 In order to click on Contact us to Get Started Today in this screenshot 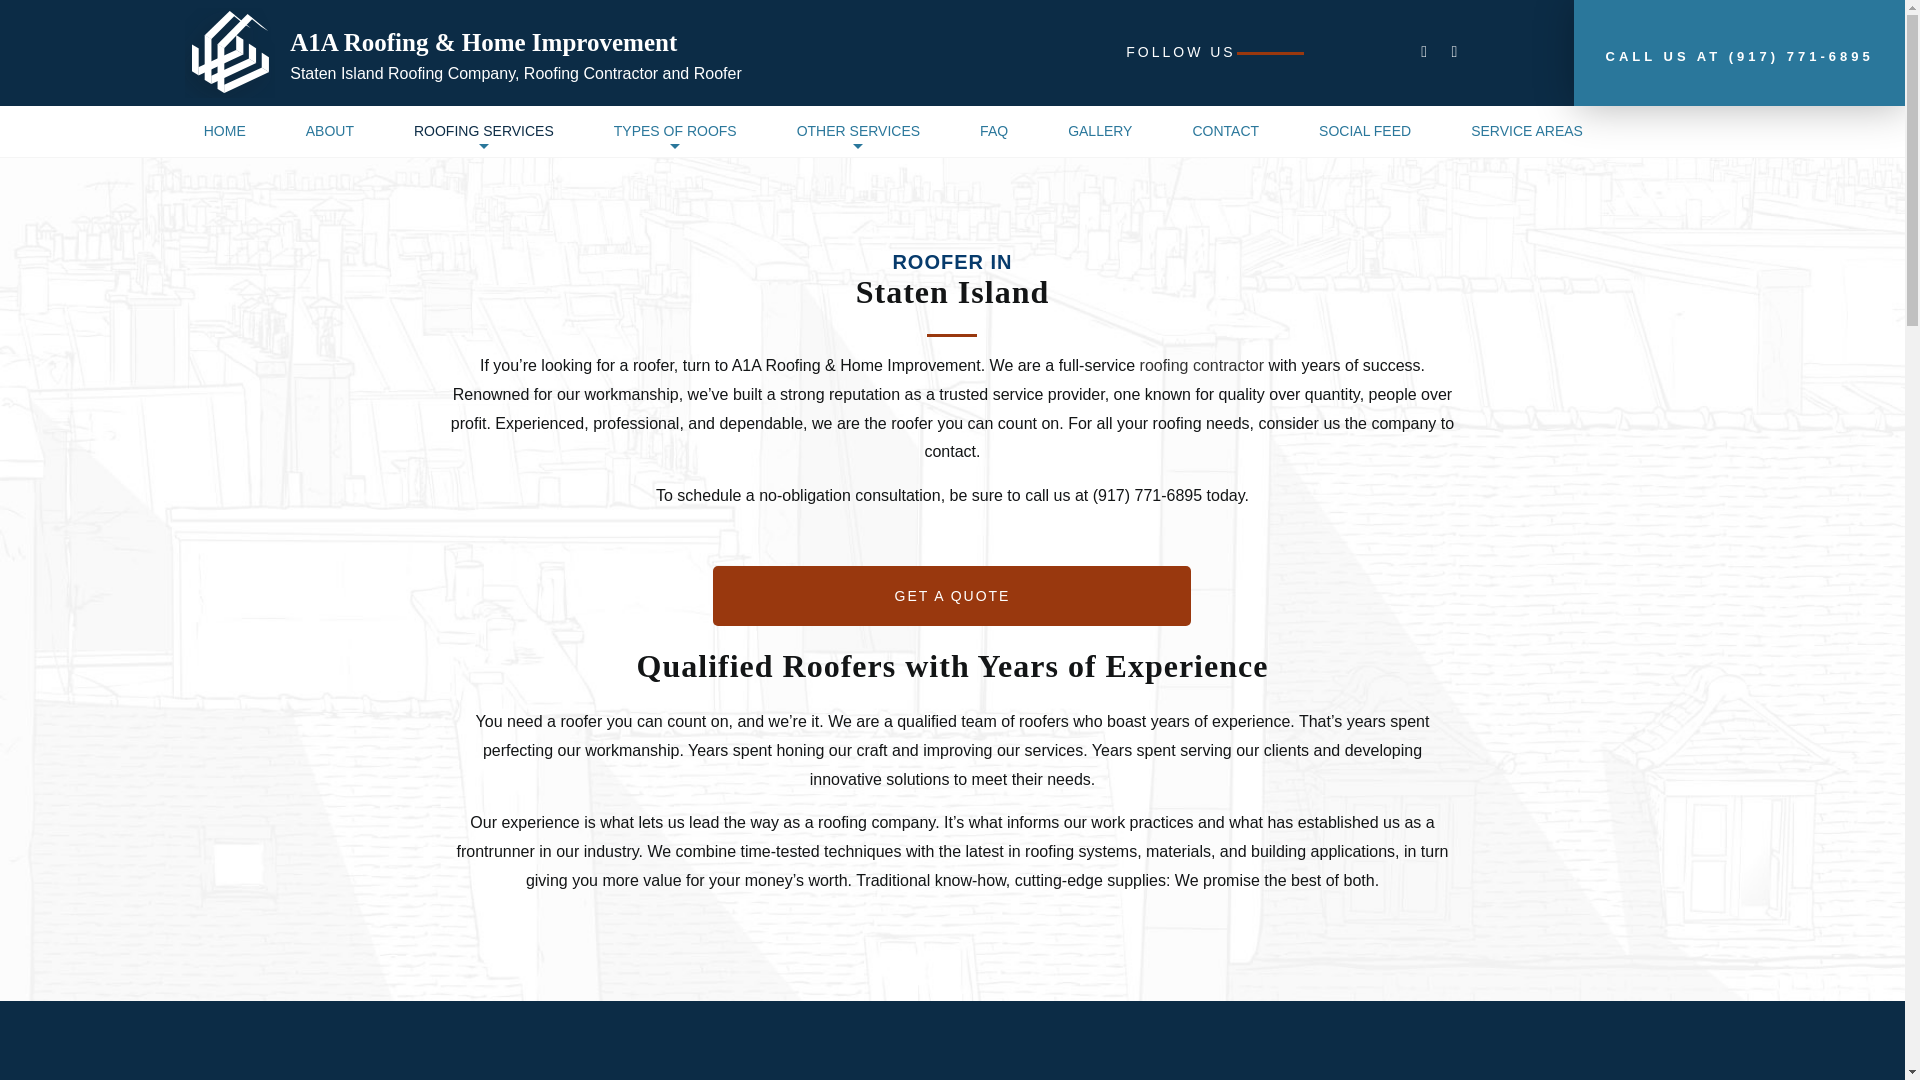, I will do `click(951, 596)`.